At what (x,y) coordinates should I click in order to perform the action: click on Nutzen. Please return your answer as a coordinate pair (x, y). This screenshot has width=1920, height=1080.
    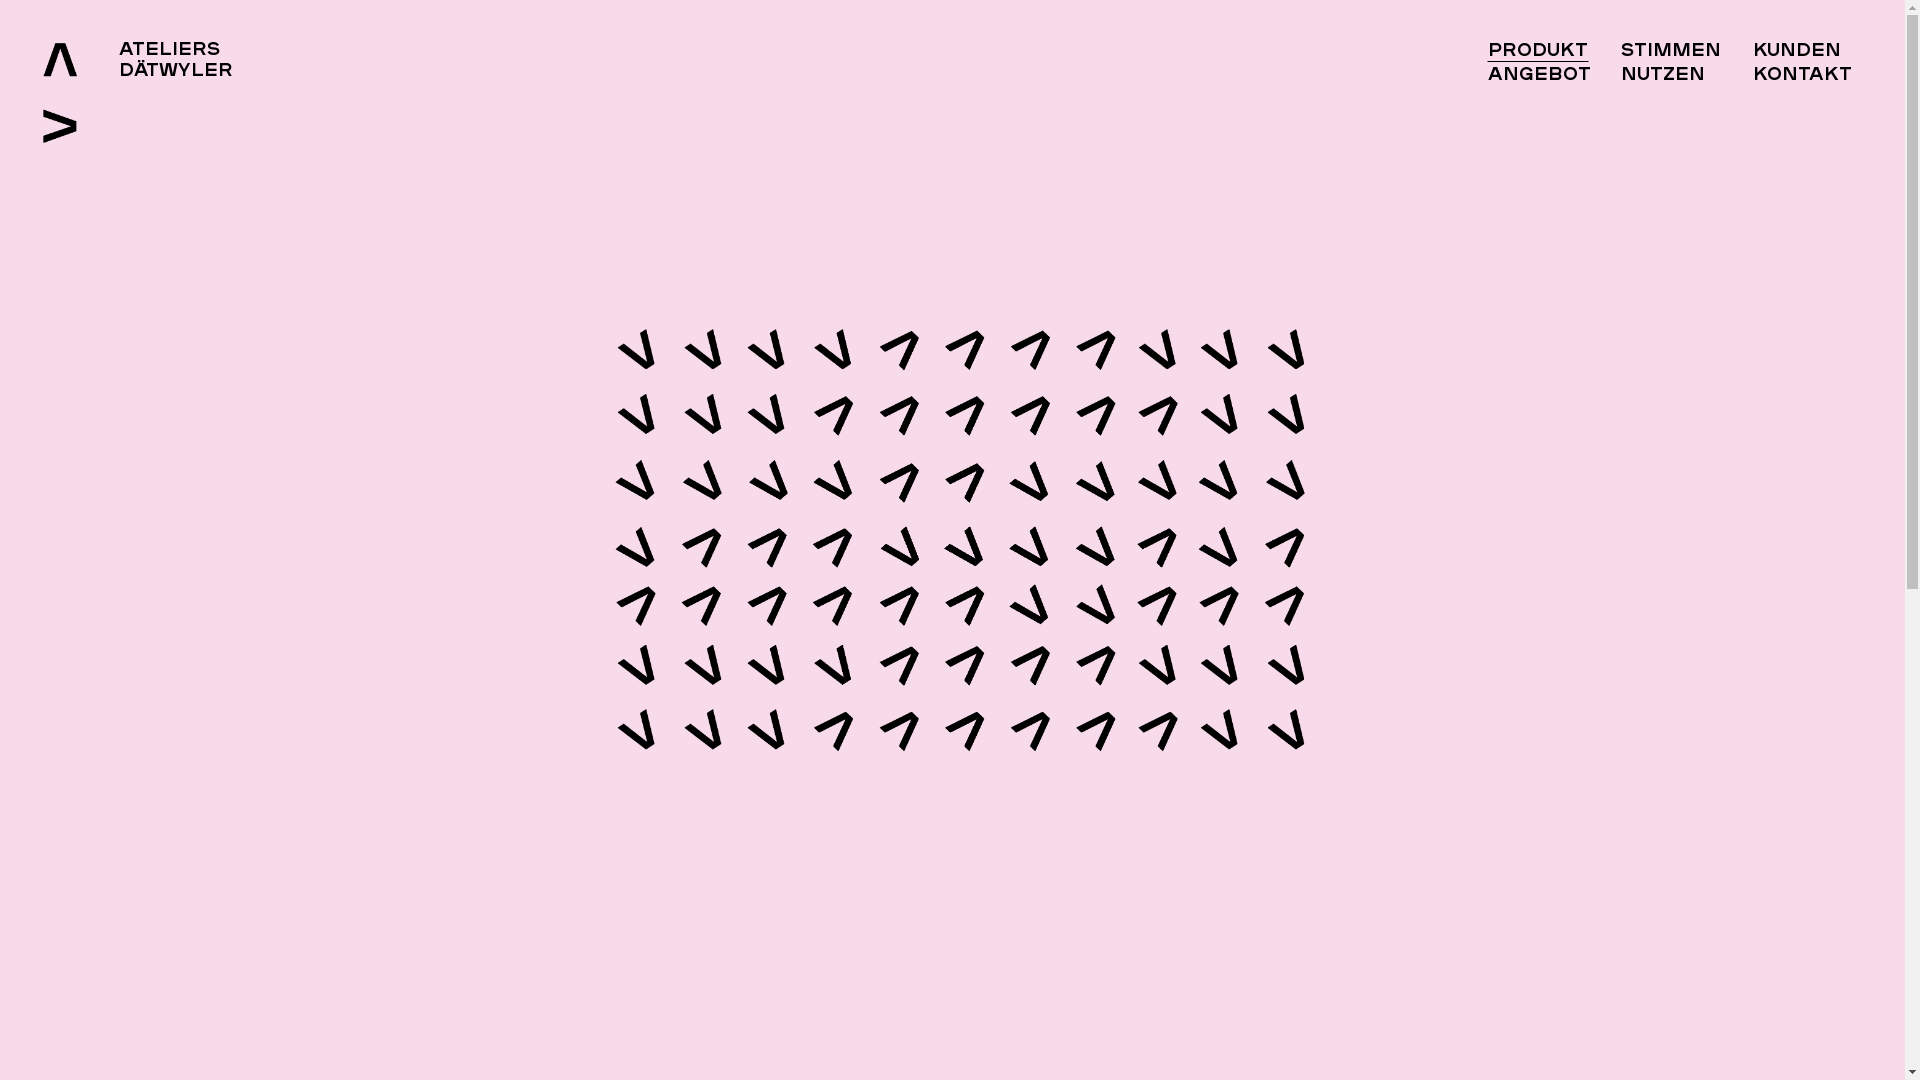
    Looking at the image, I should click on (1663, 75).